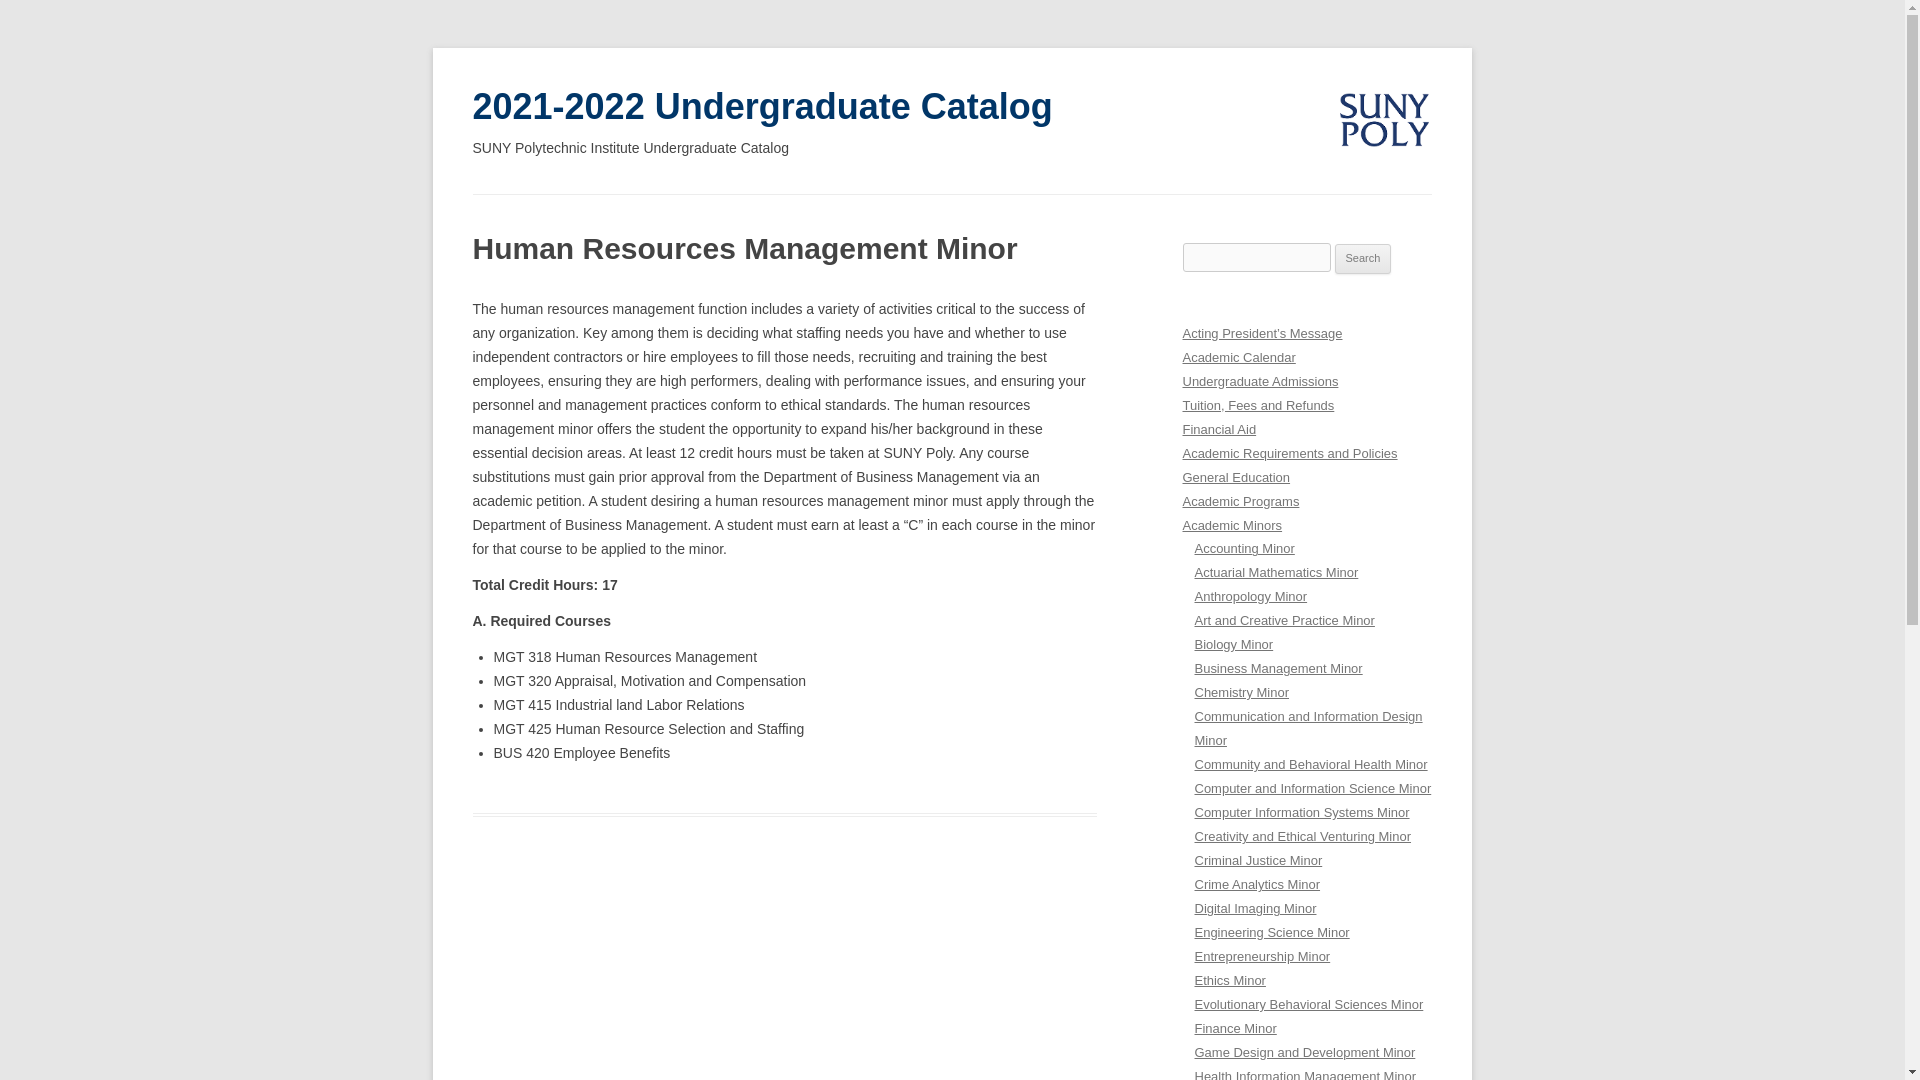 This screenshot has height=1080, width=1920. I want to click on Undergraduate Admissions, so click(1260, 380).